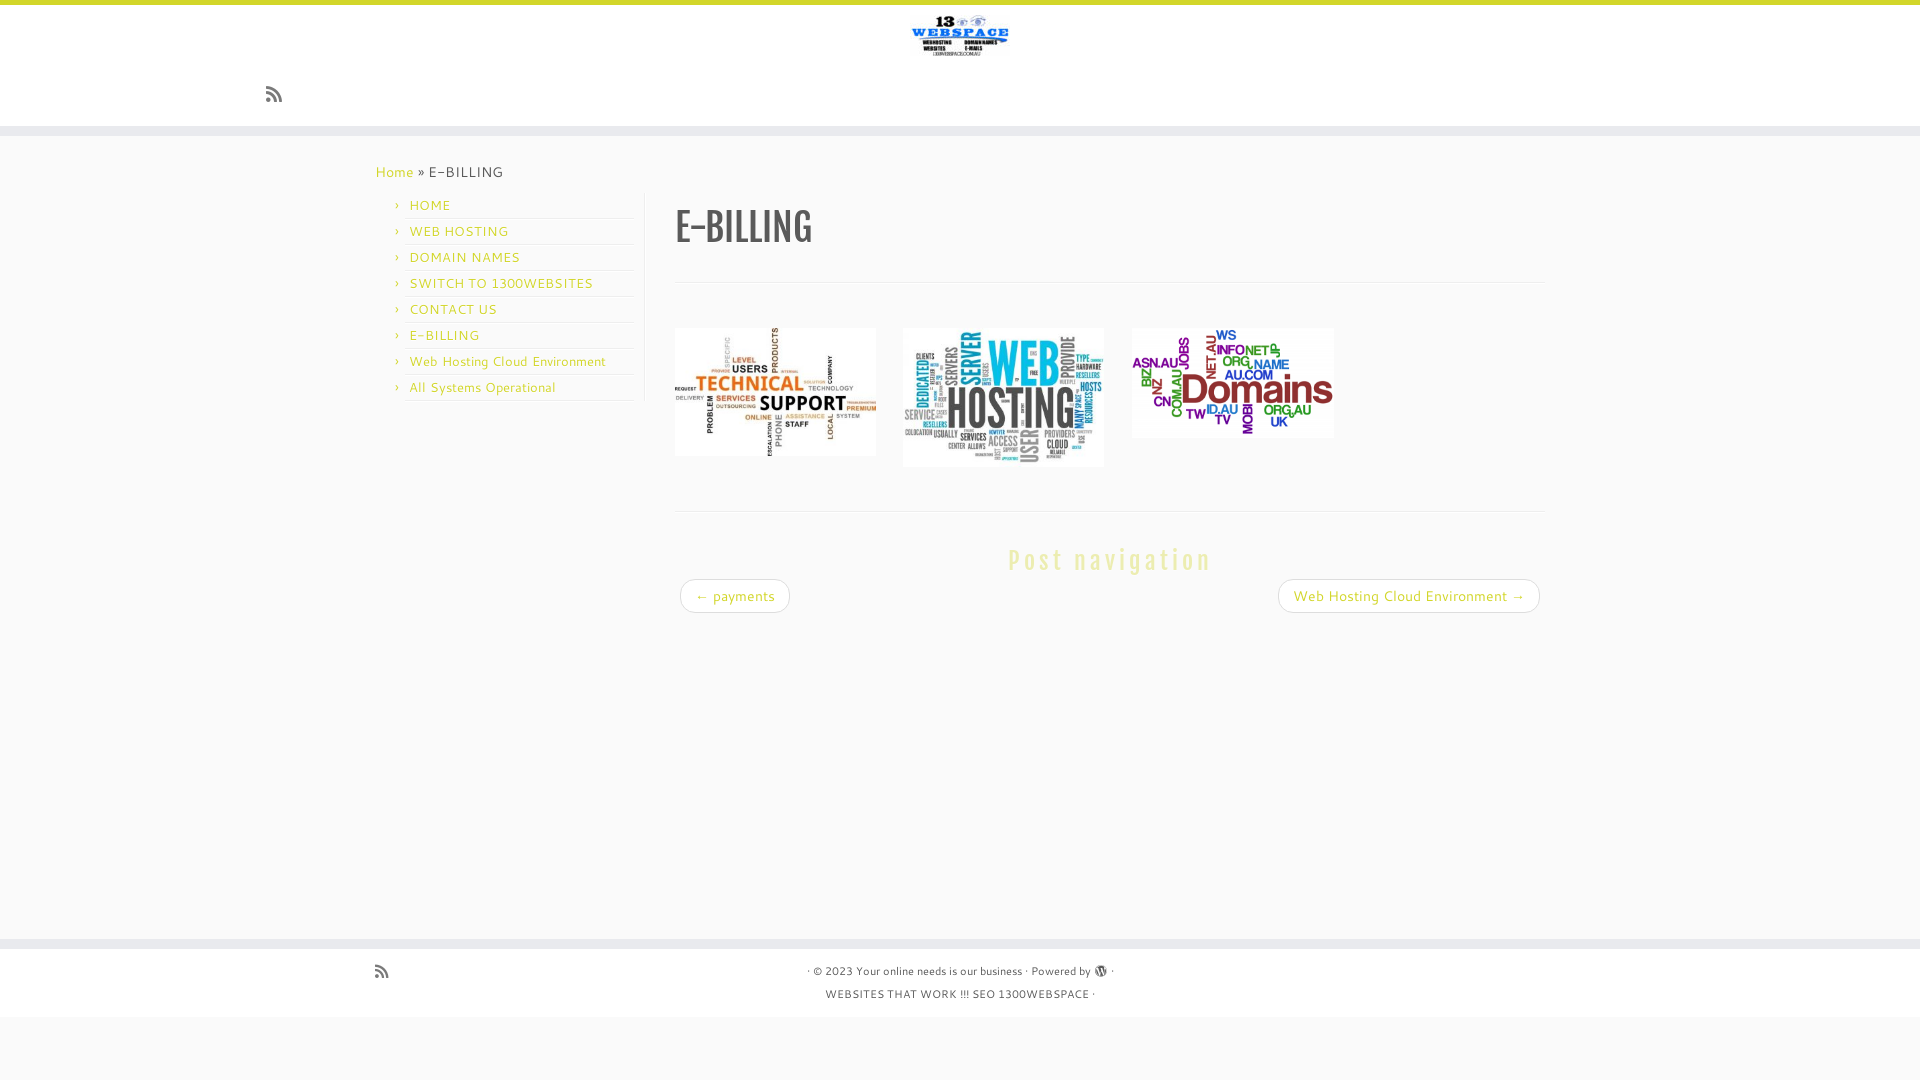  What do you see at coordinates (482, 387) in the screenshot?
I see `All Systems Operational` at bounding box center [482, 387].